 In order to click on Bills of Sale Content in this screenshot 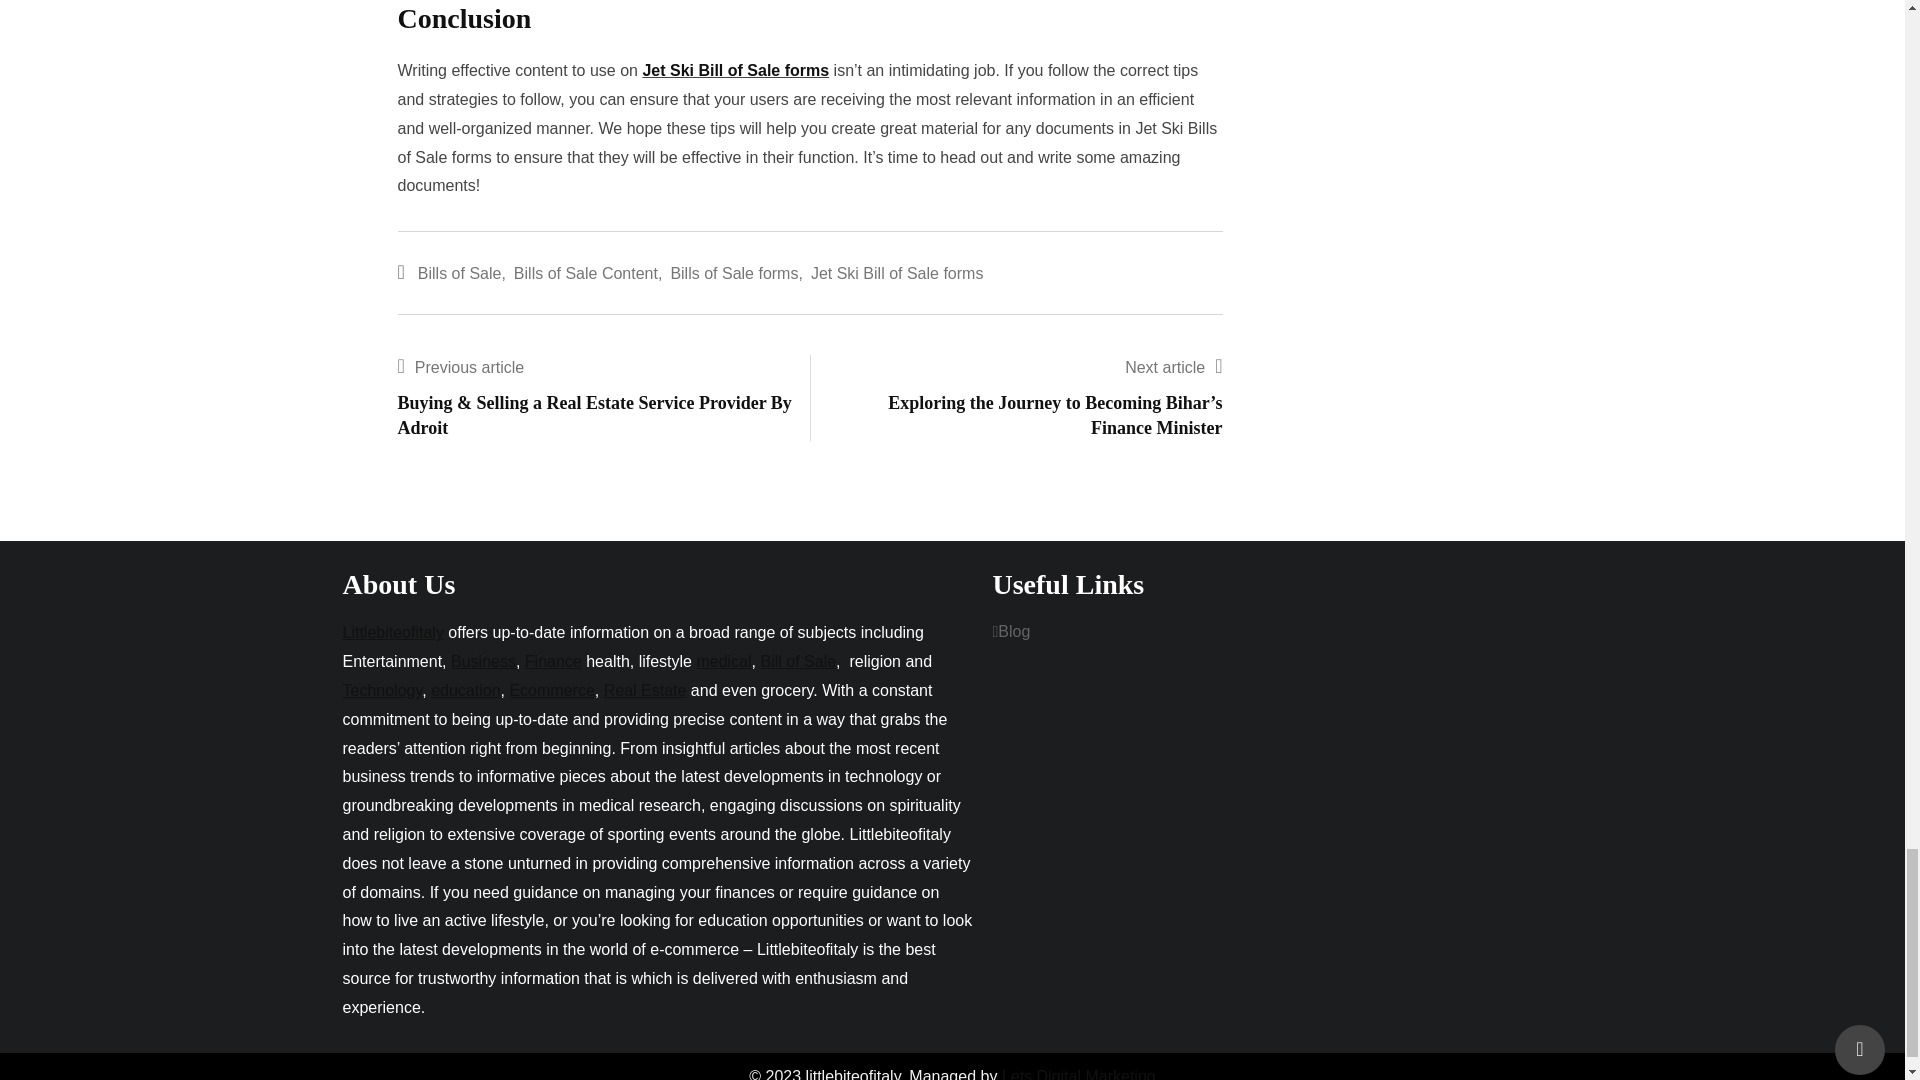, I will do `click(586, 274)`.